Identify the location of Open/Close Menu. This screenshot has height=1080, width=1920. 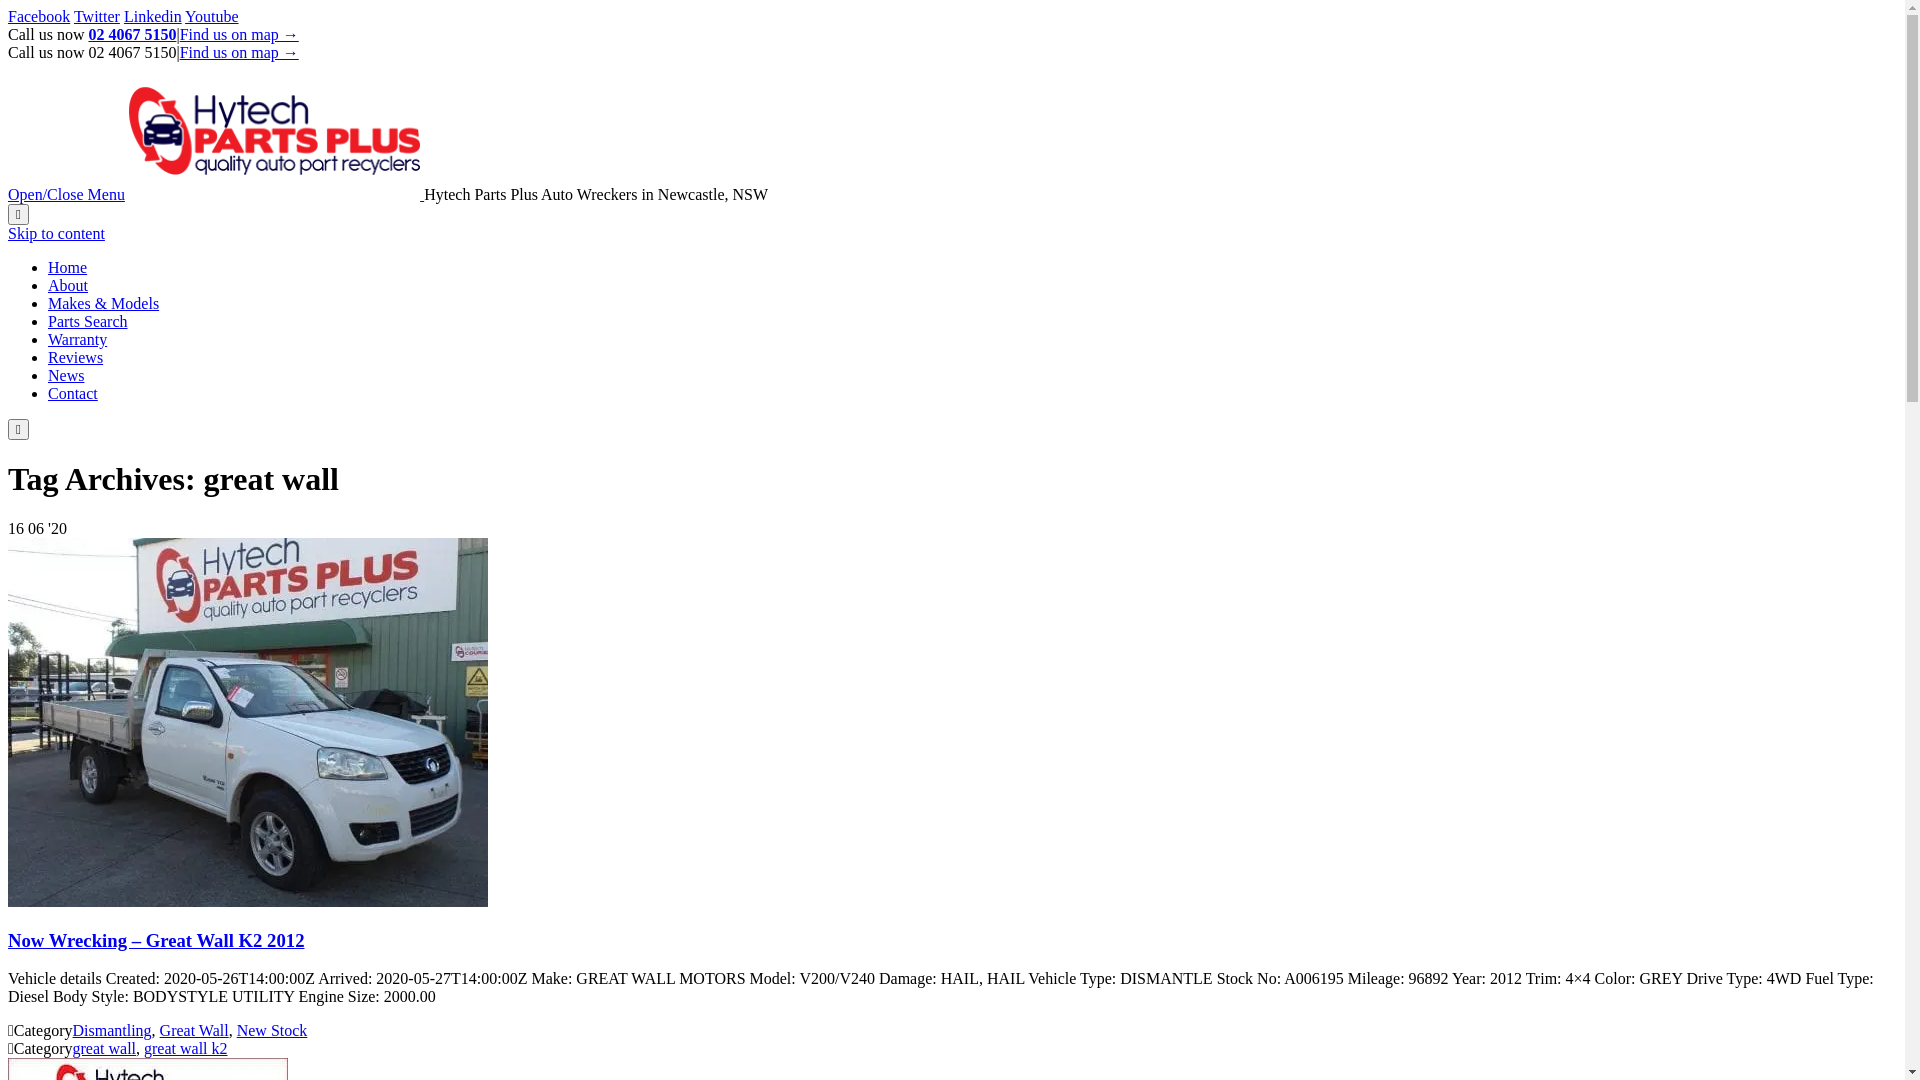
(66, 194).